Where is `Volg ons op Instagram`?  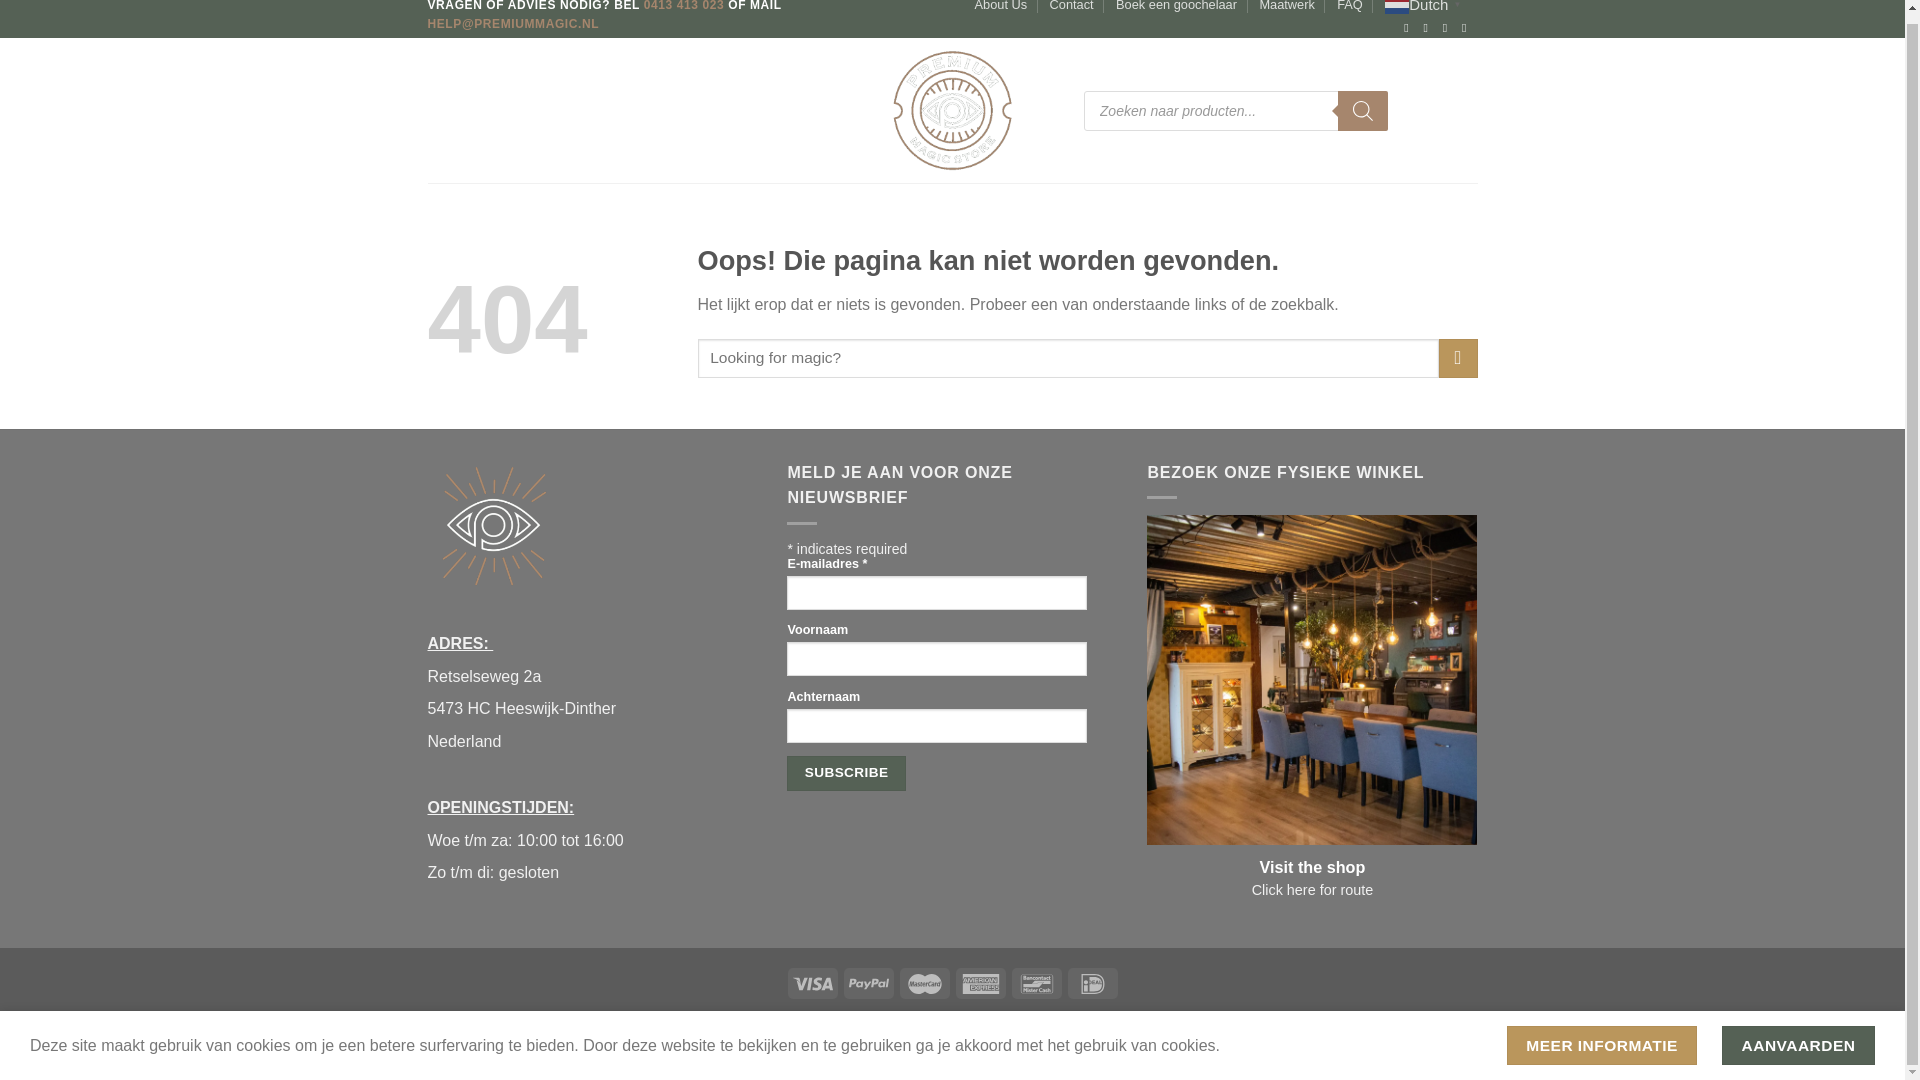 Volg ons op Instagram is located at coordinates (1430, 27).